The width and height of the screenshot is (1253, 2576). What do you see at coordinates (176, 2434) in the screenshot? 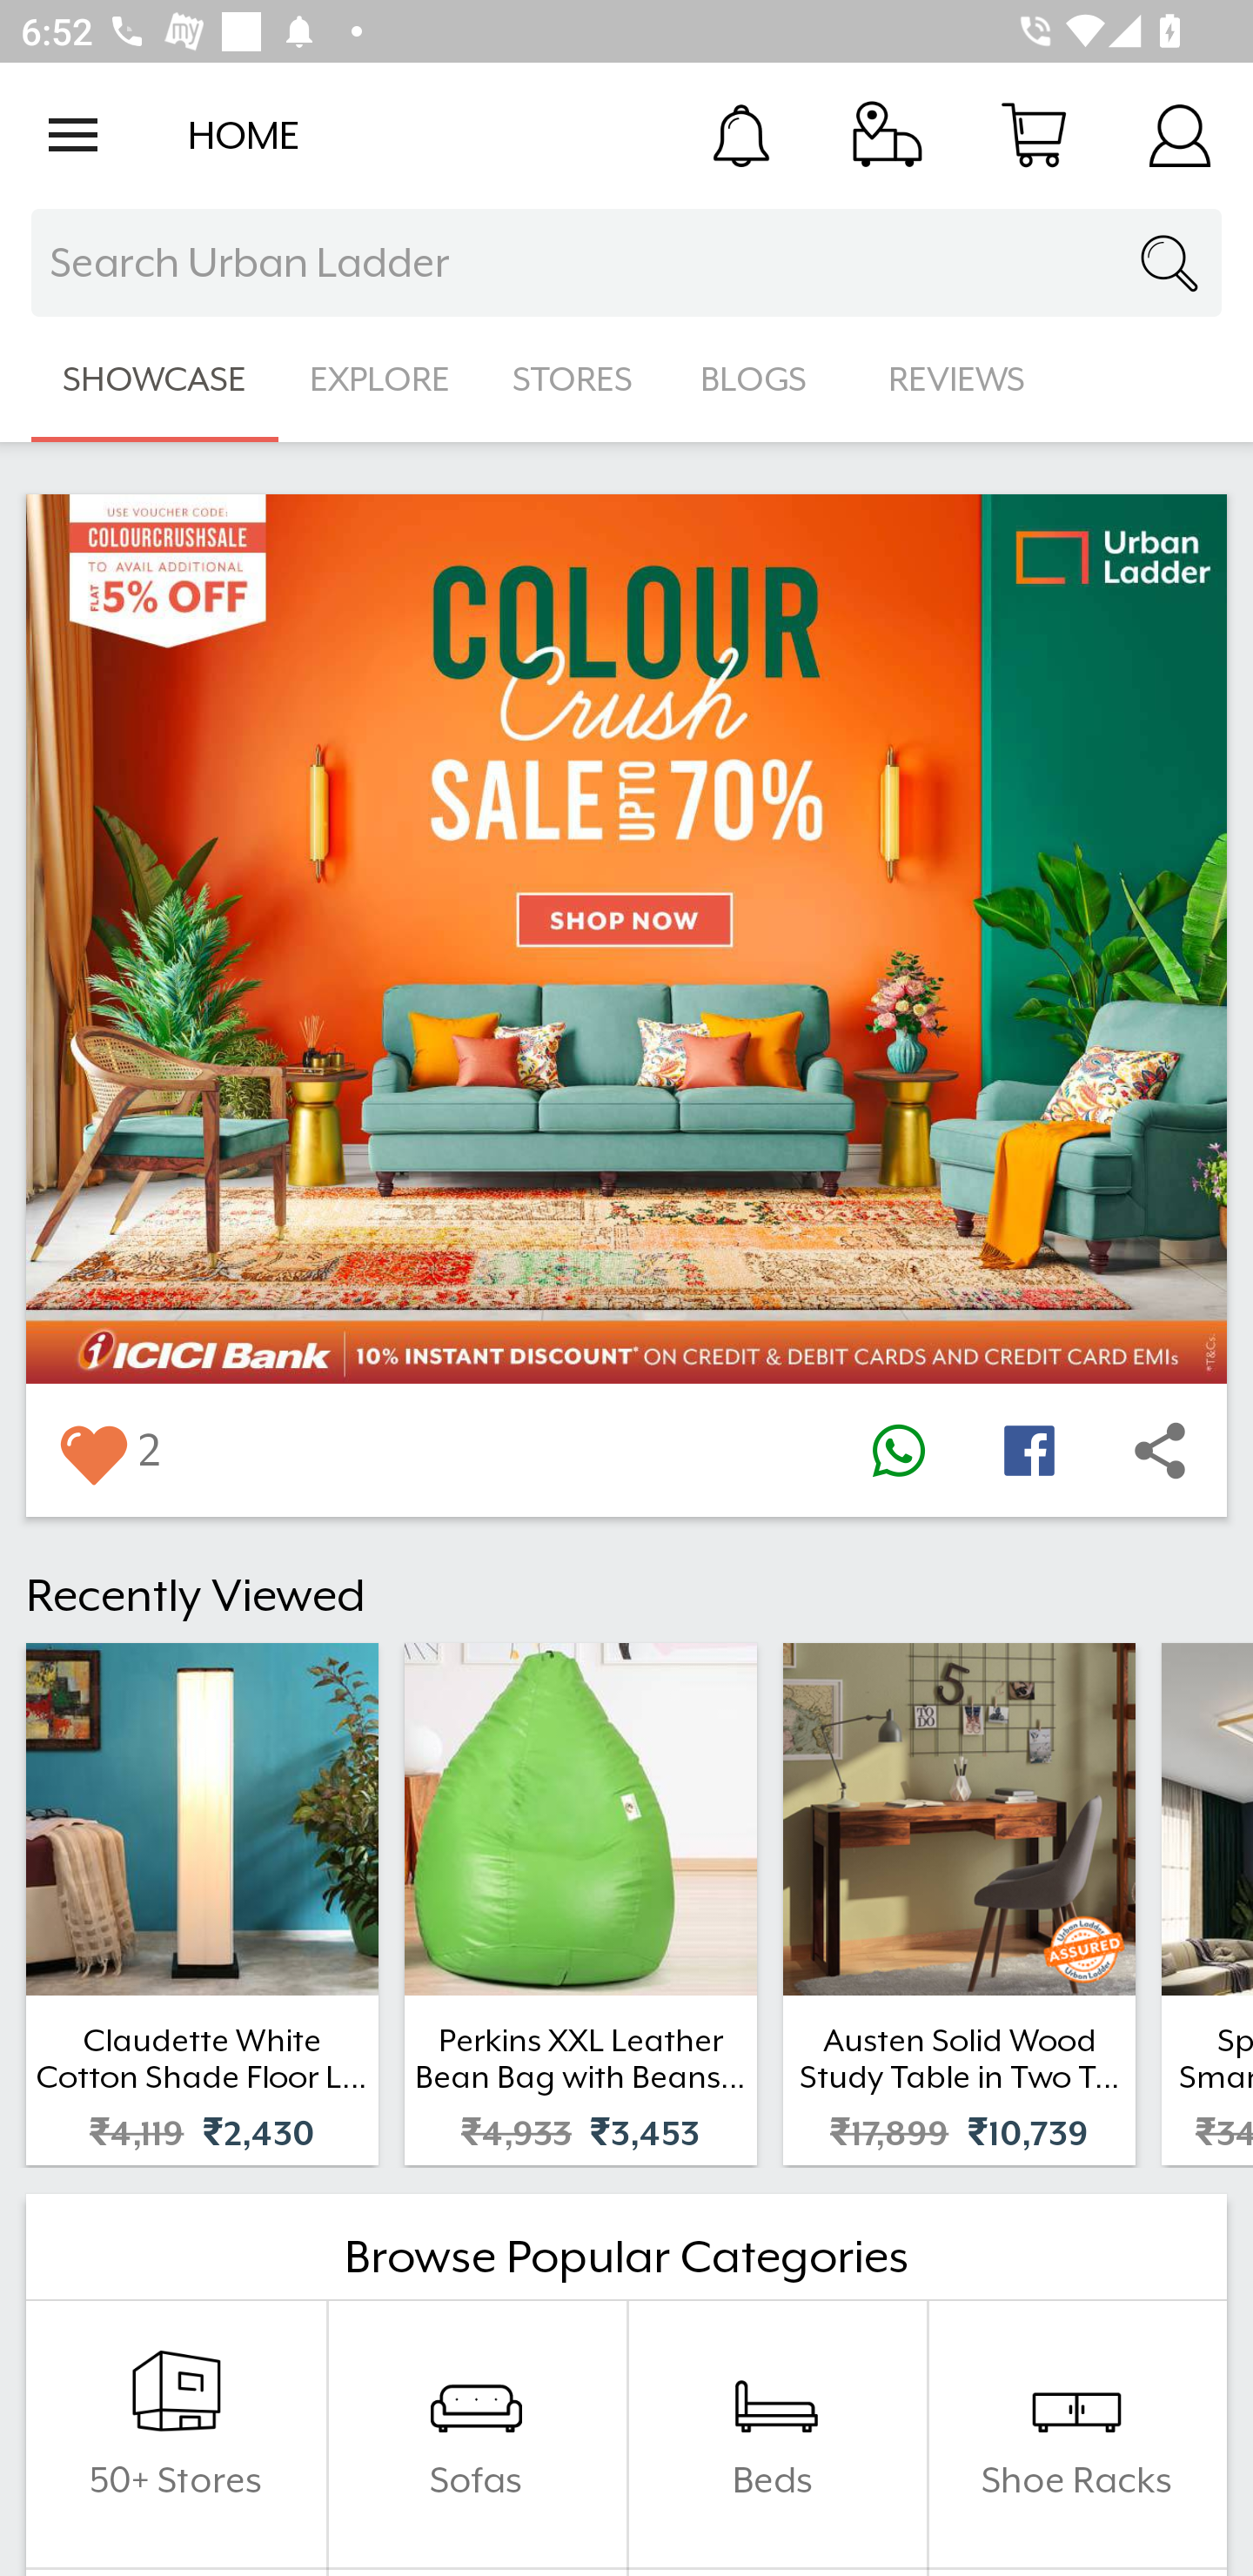
I see `50+ Stores` at bounding box center [176, 2434].